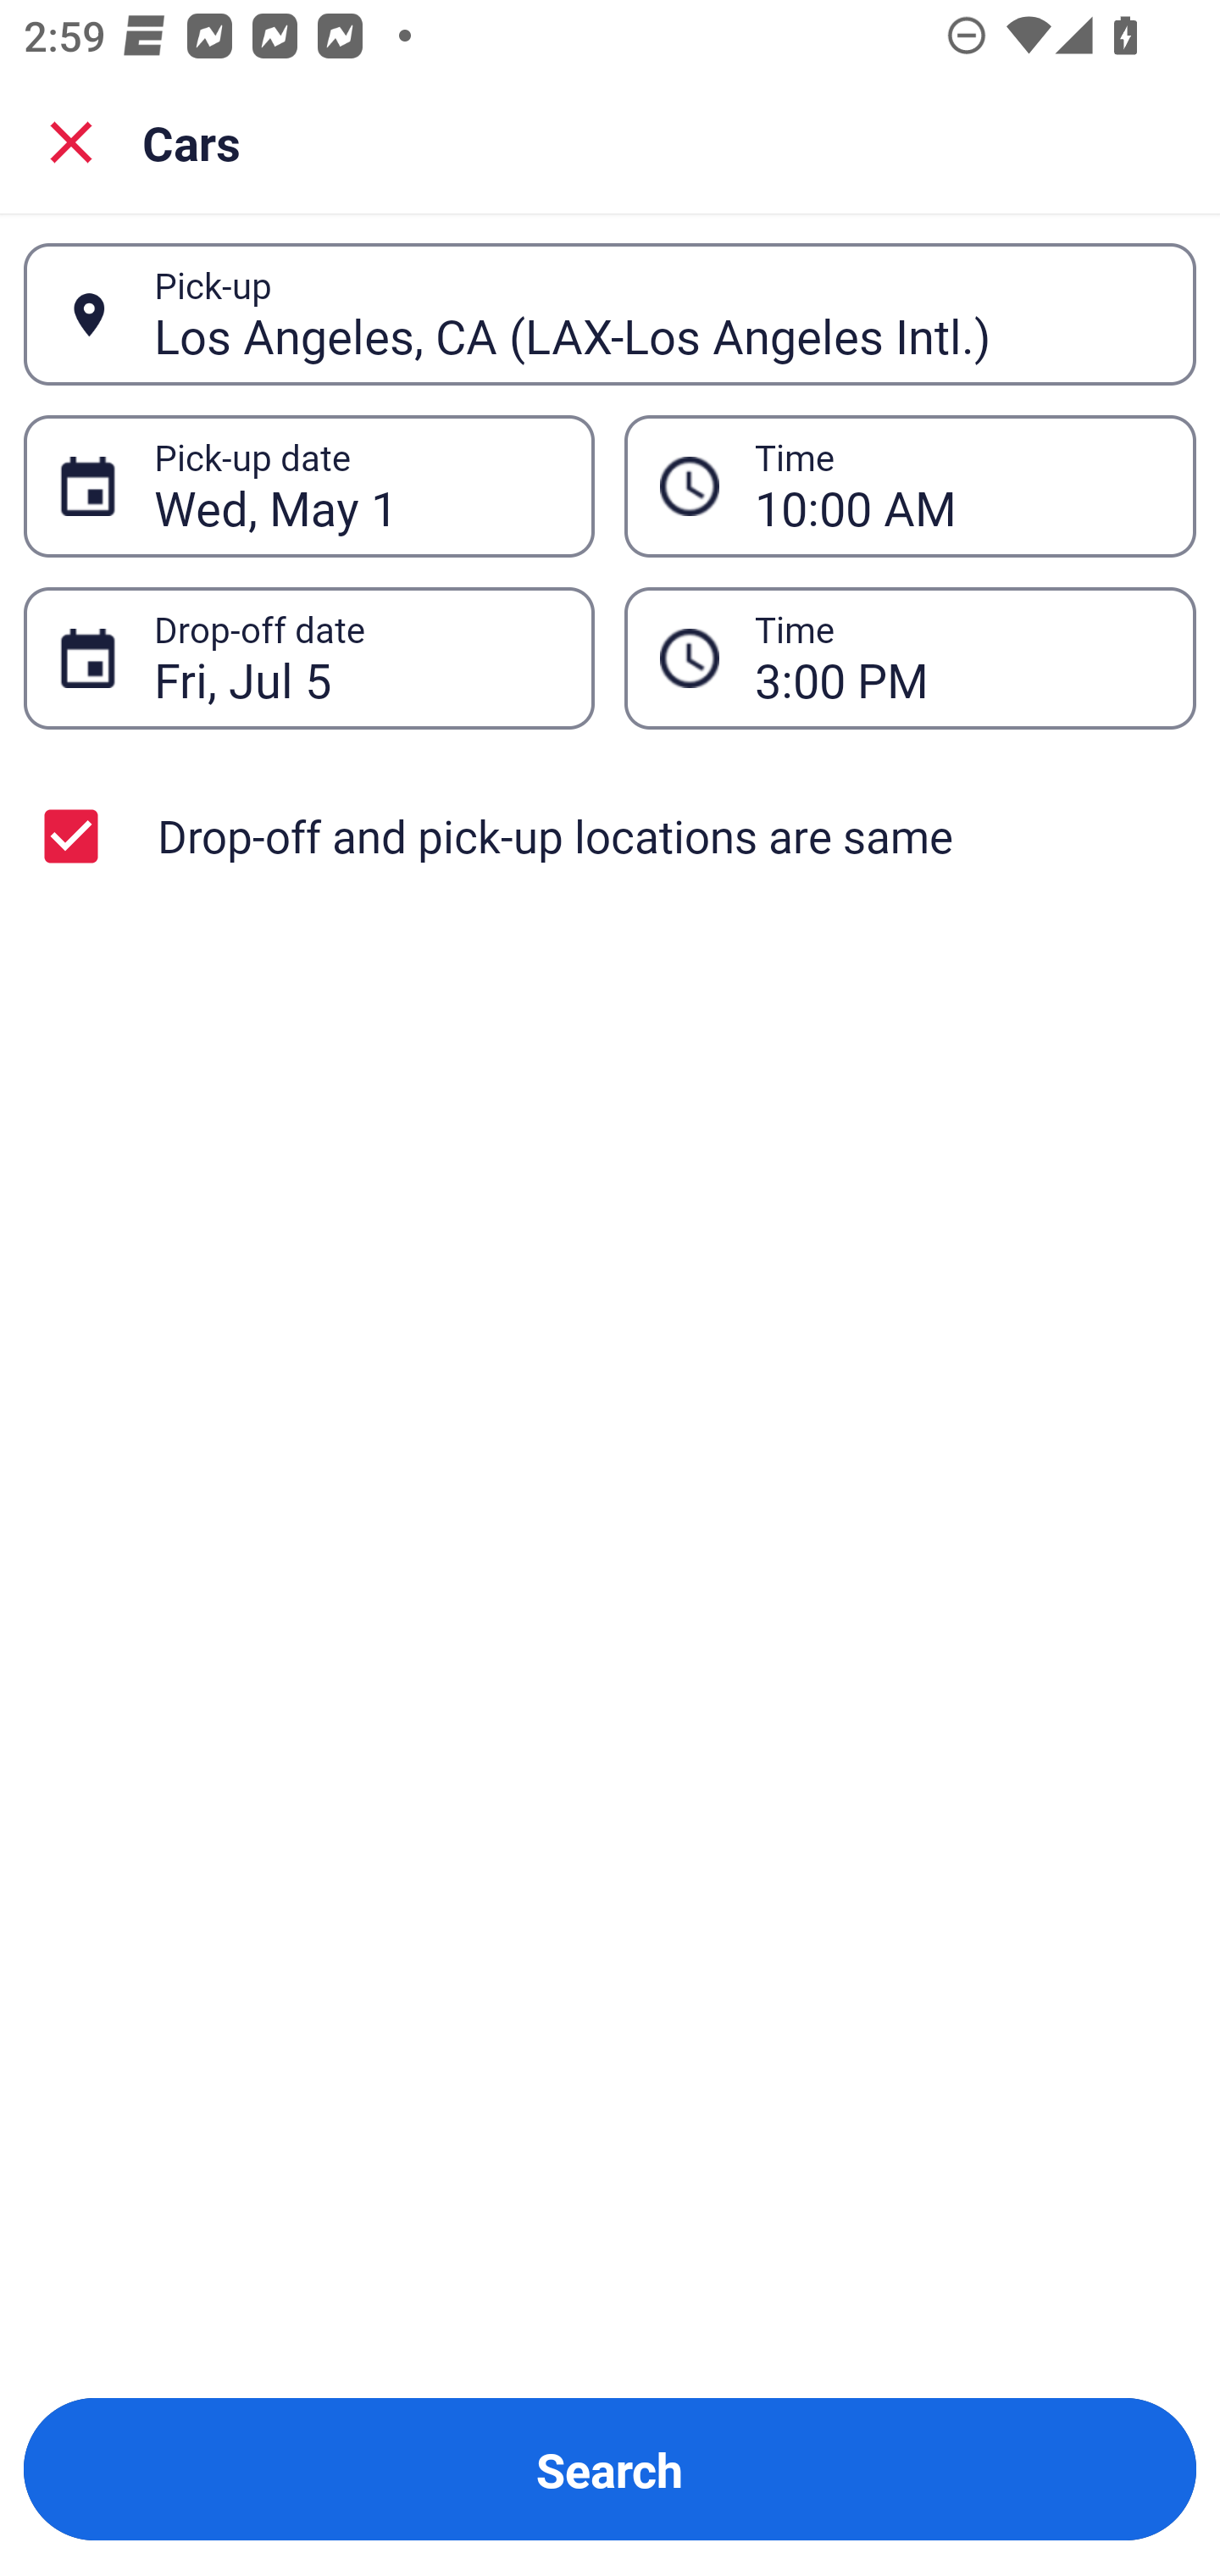  What do you see at coordinates (308, 658) in the screenshot?
I see `Fri, Jul 5 Drop-off date` at bounding box center [308, 658].